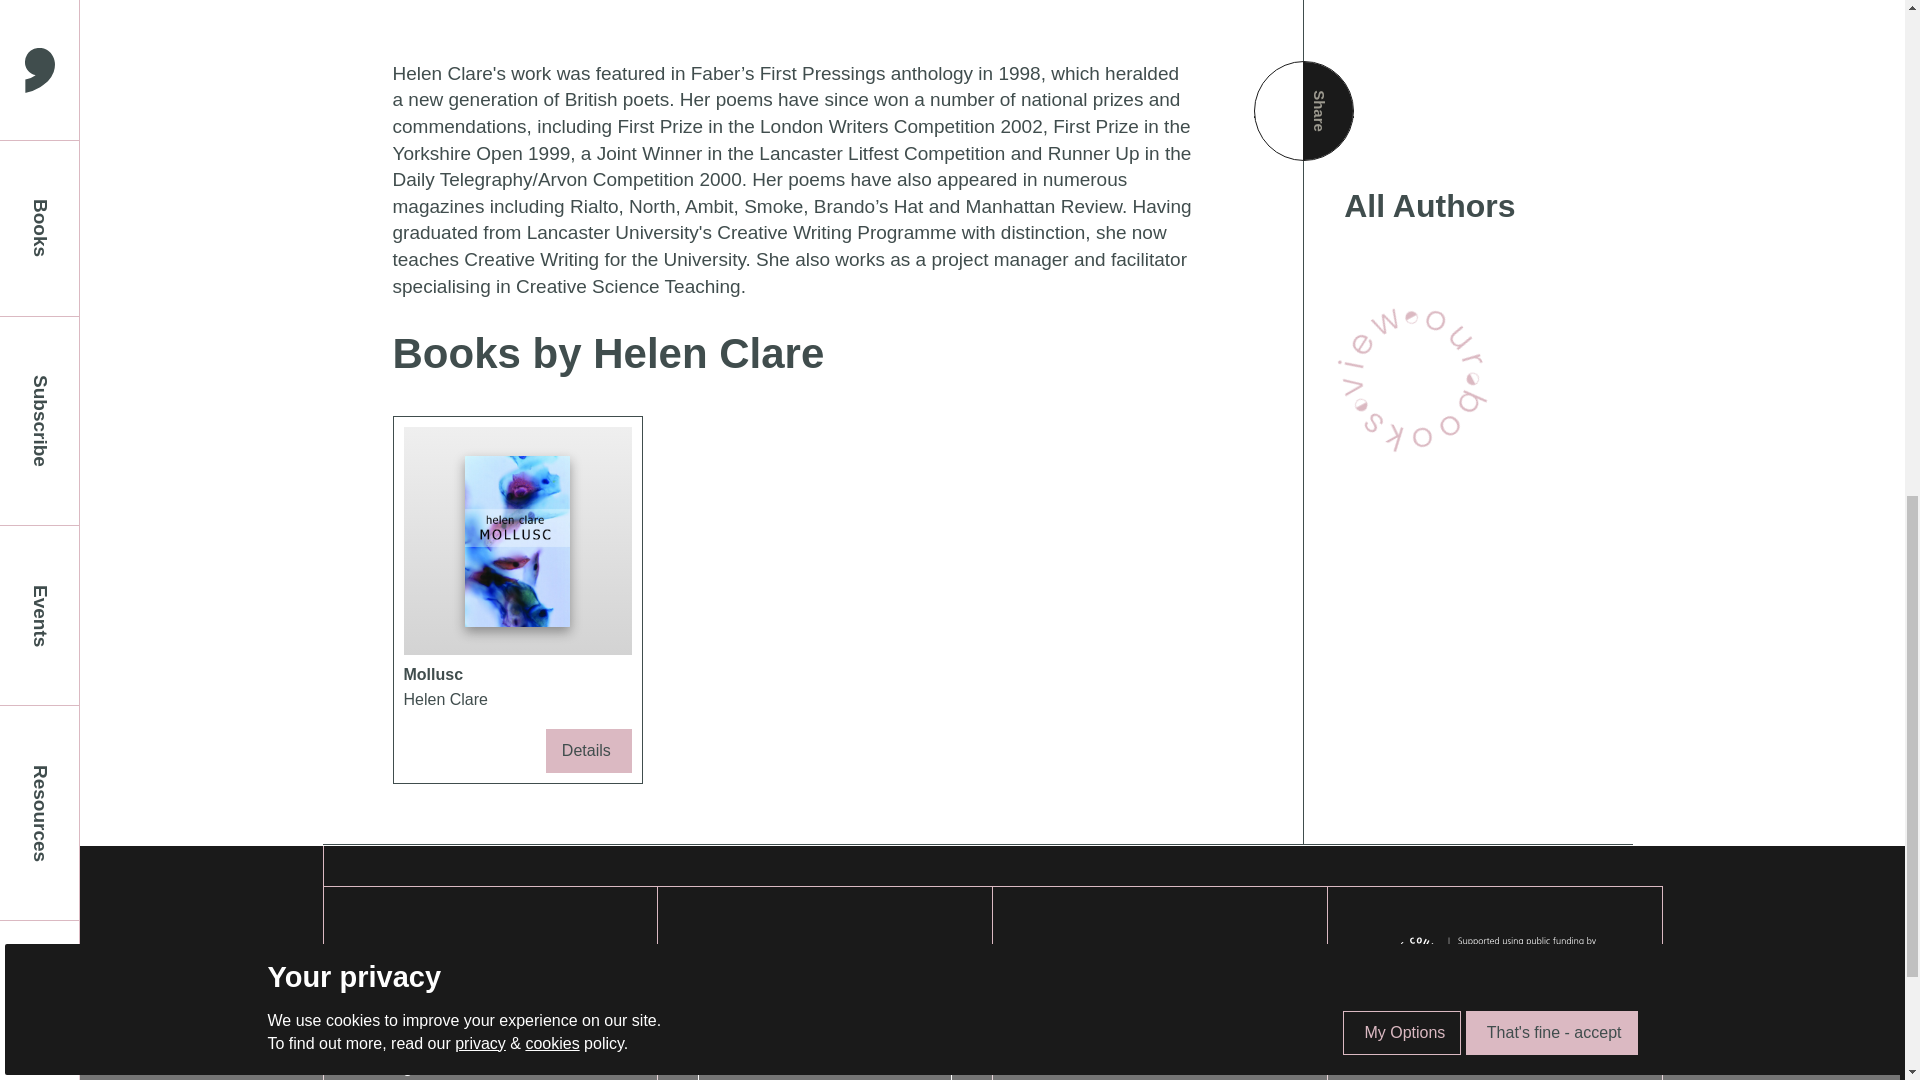 This screenshot has width=1920, height=1080. Describe the element at coordinates (1120, 1010) in the screenshot. I see `Contact` at that location.